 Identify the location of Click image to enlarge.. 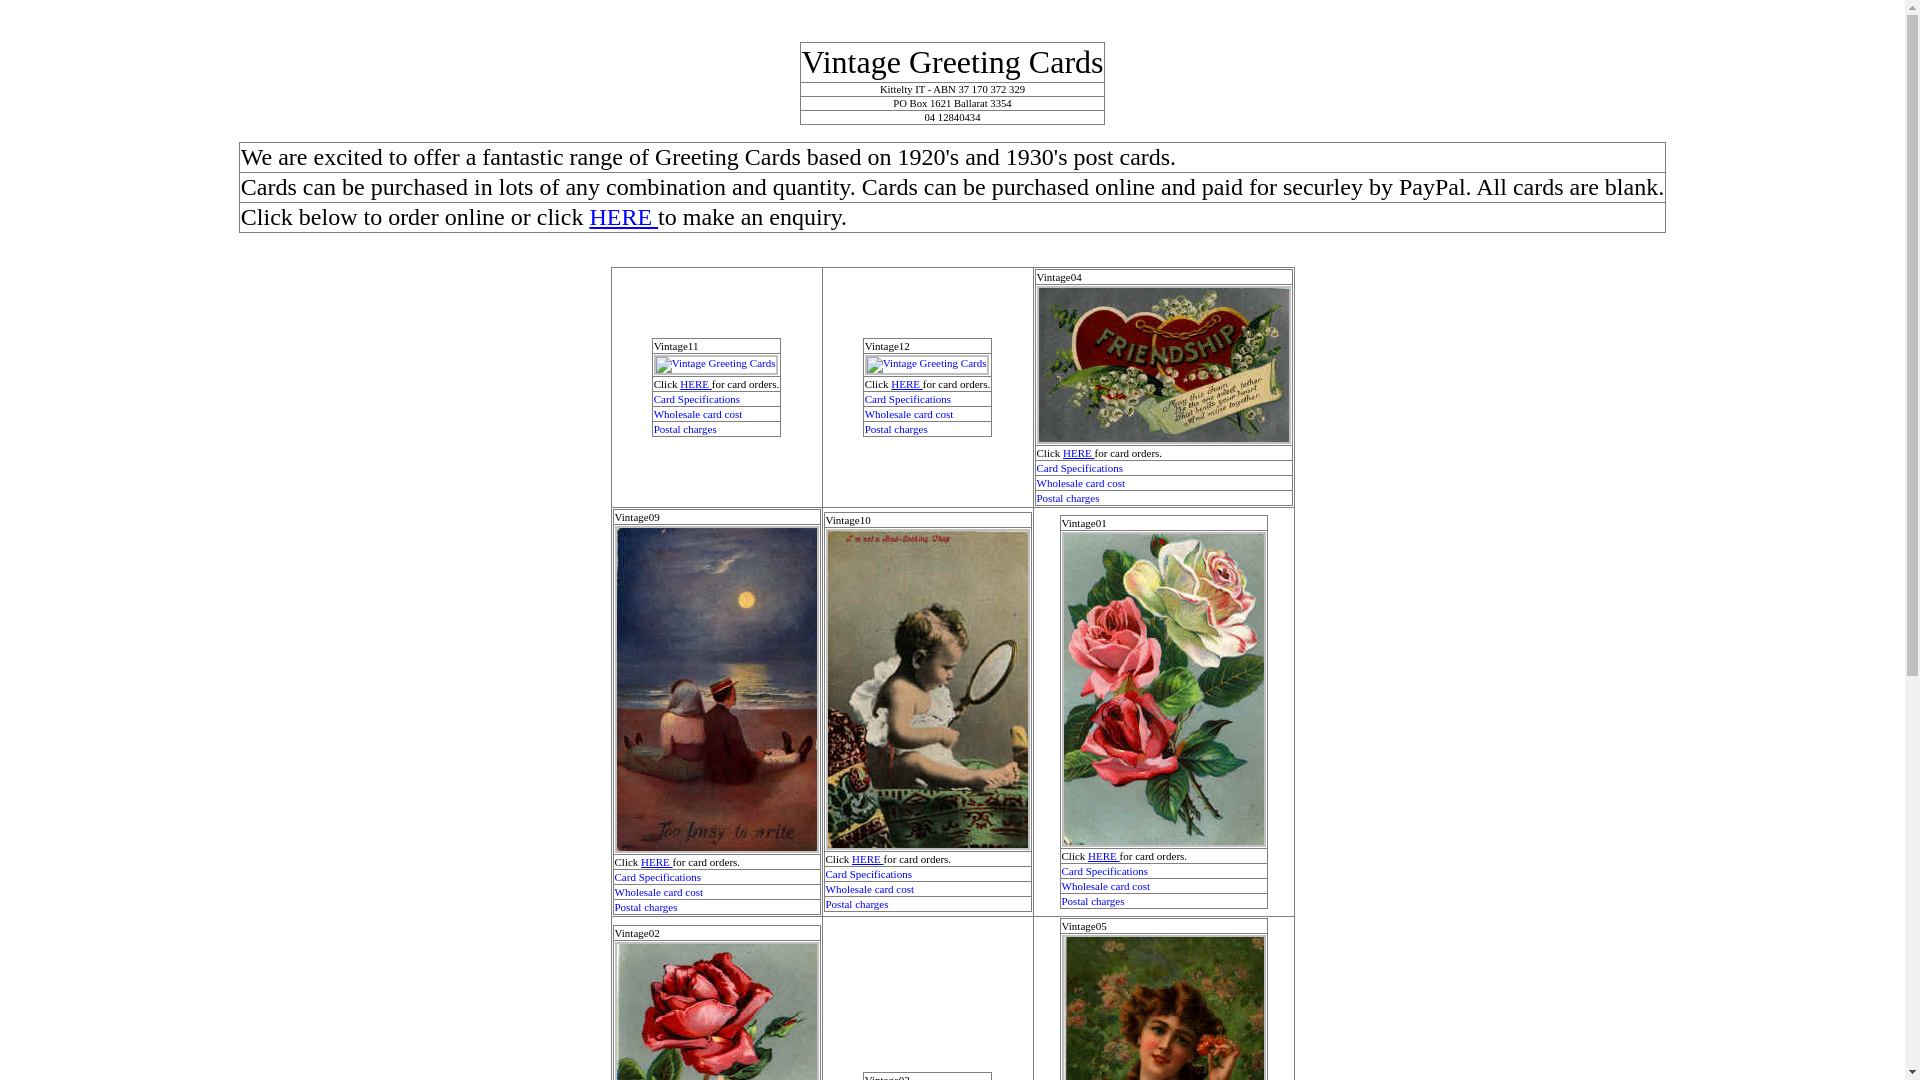
(927, 365).